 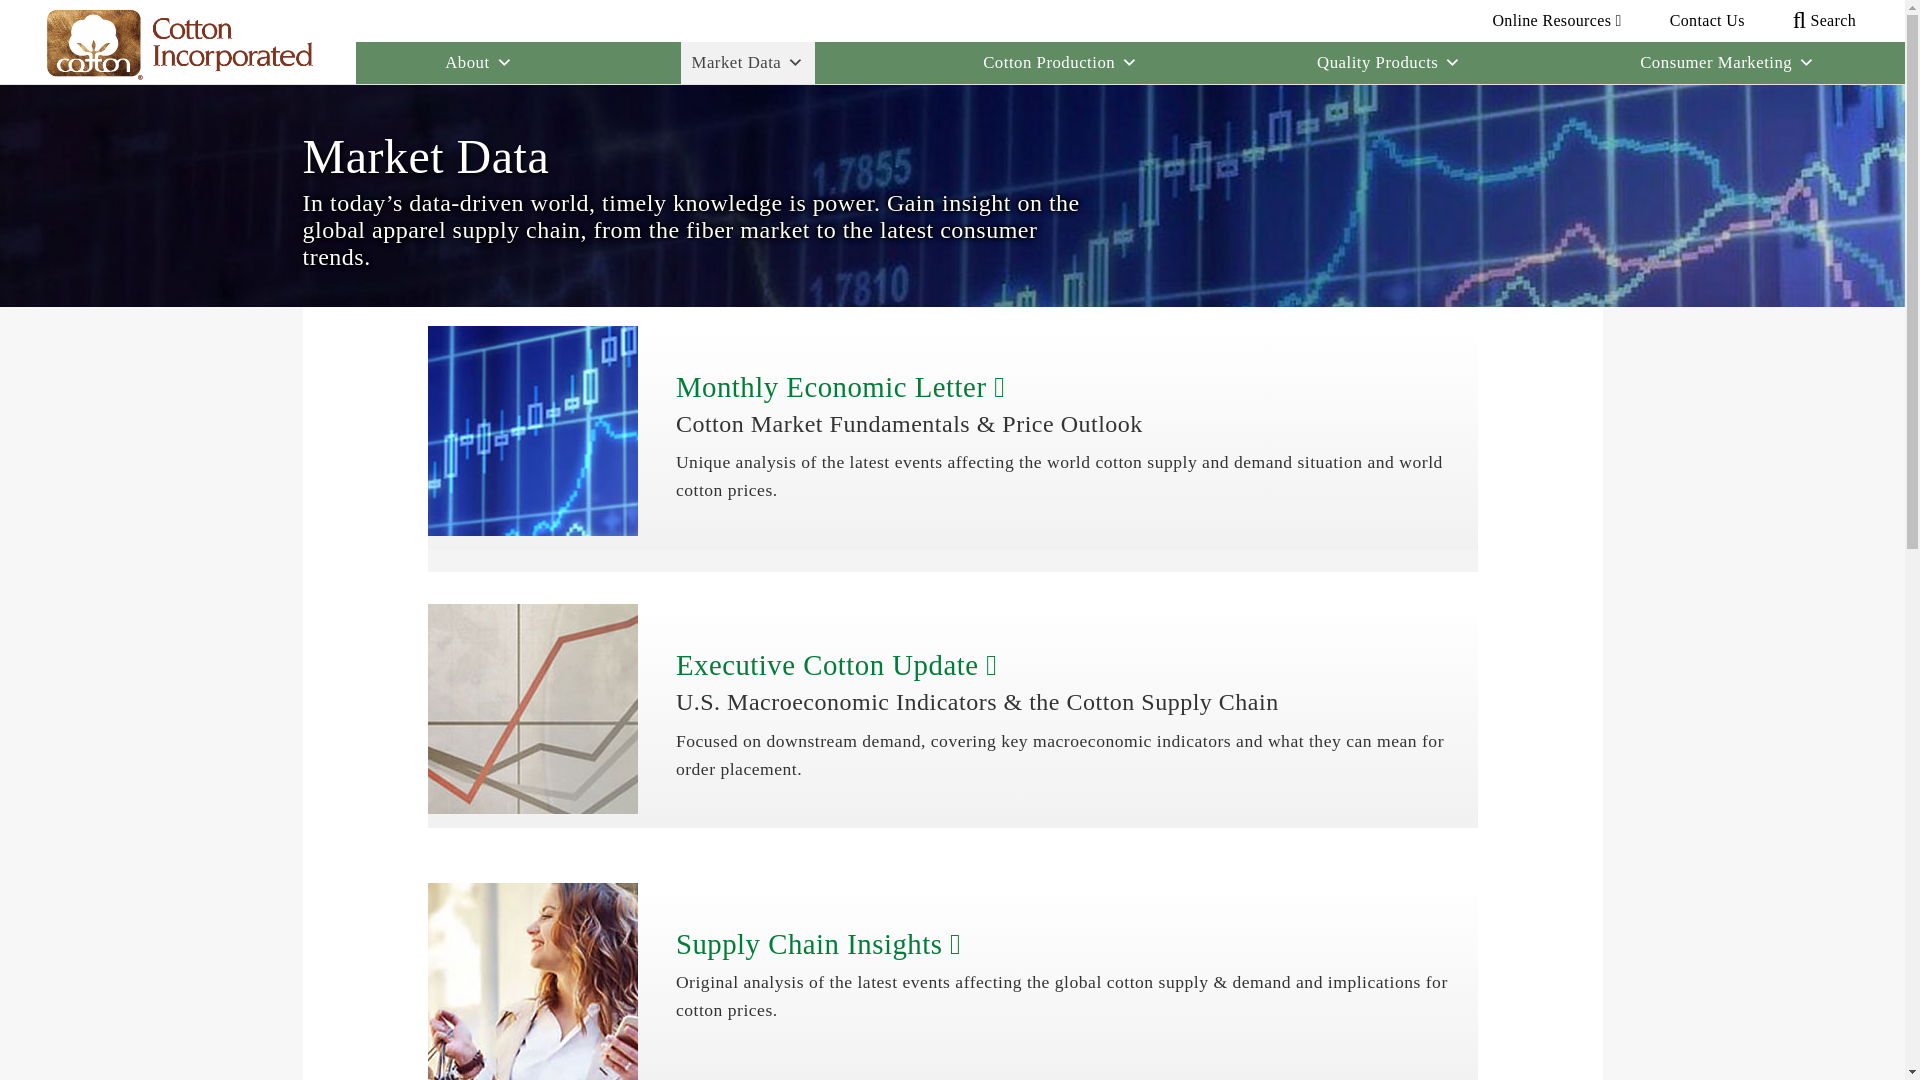 What do you see at coordinates (532, 708) in the screenshot?
I see `ecu 210 - Market Data` at bounding box center [532, 708].